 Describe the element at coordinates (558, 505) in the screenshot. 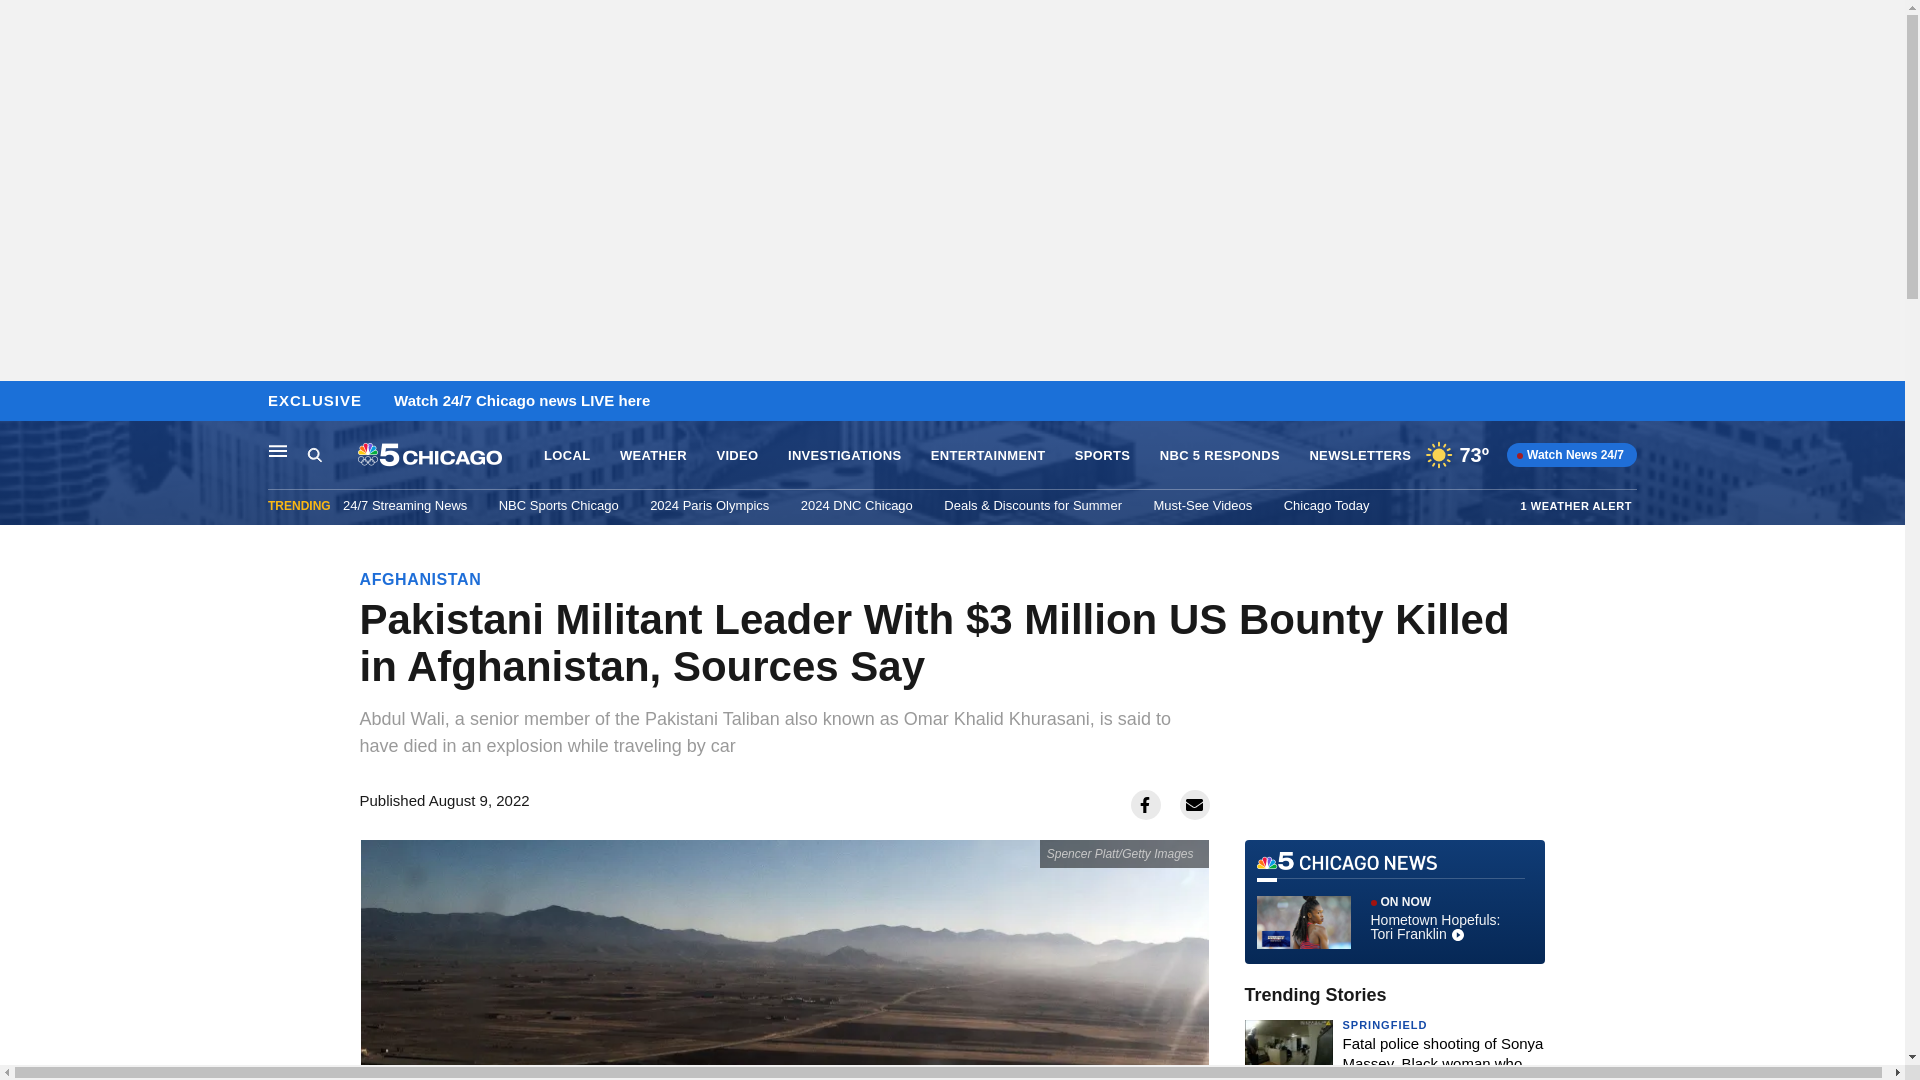

I see `NBC Sports Chicago` at that location.